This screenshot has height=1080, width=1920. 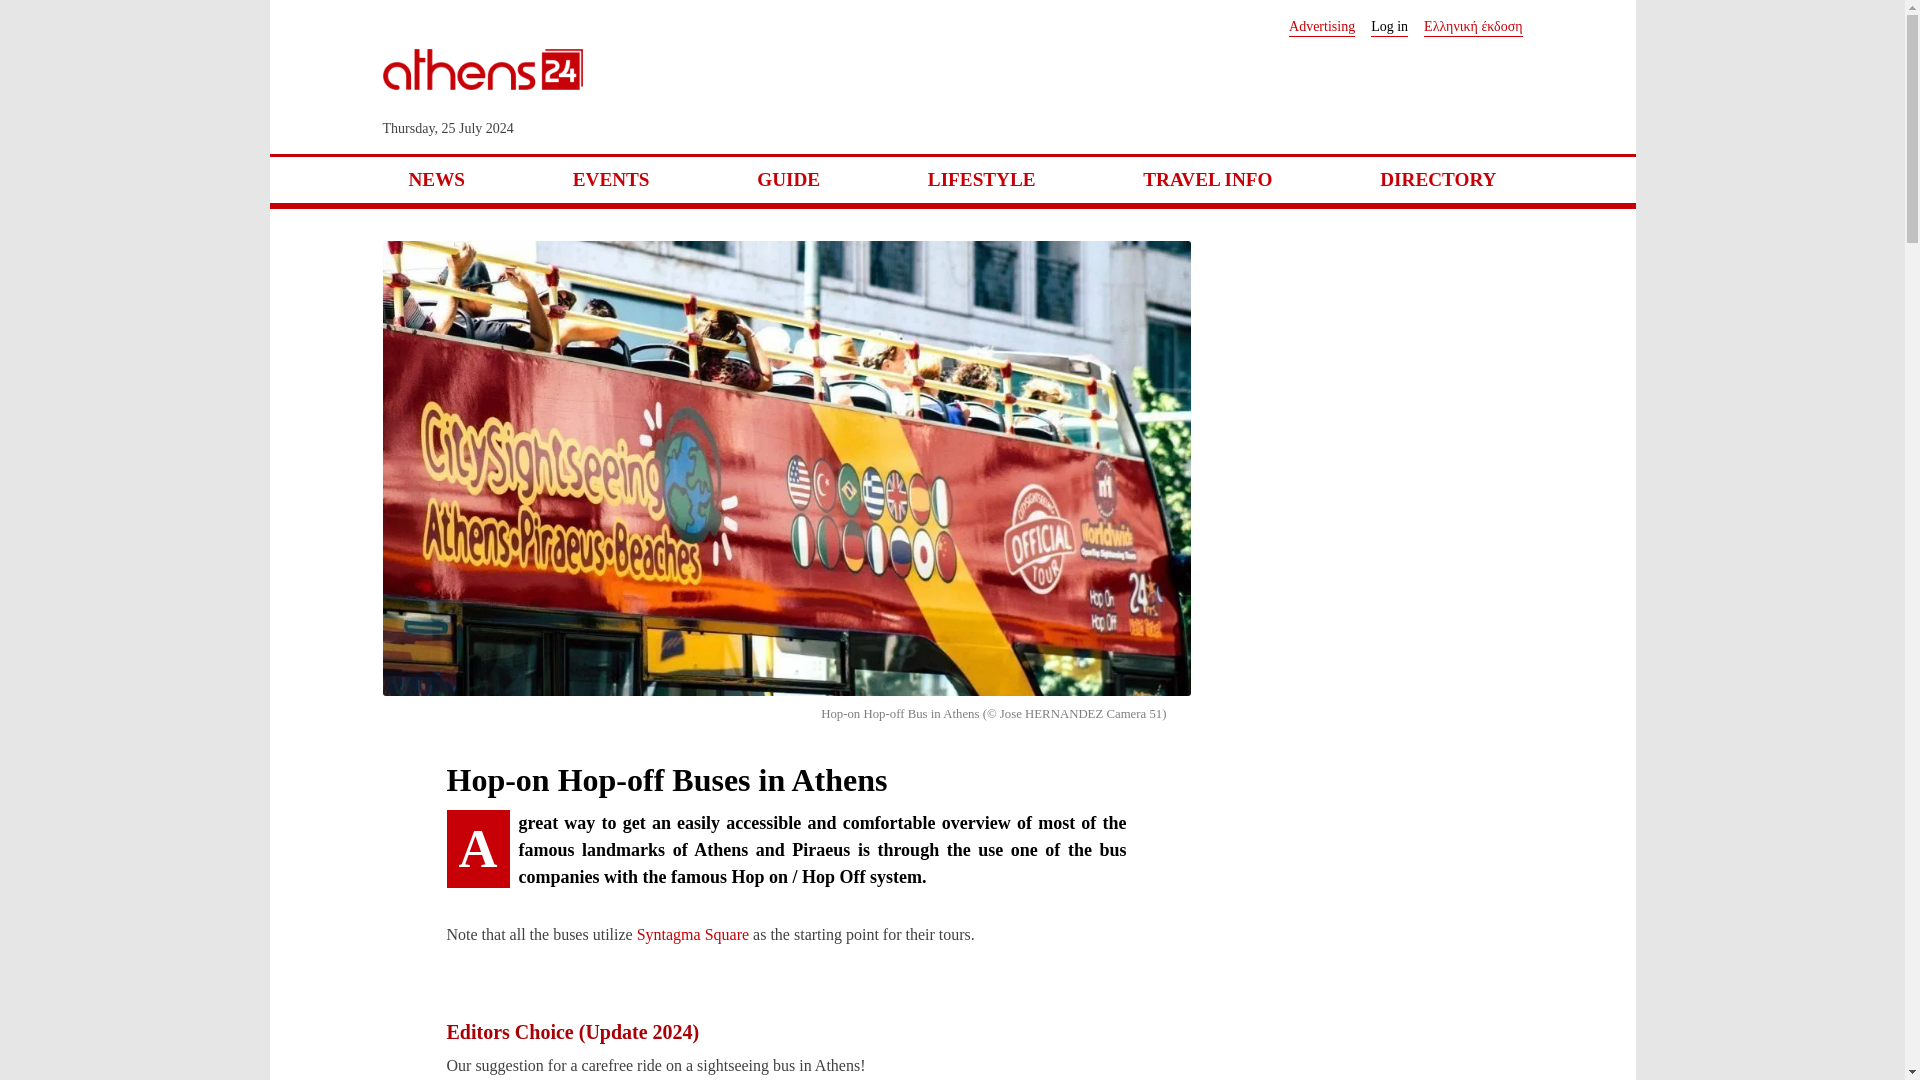 What do you see at coordinates (611, 179) in the screenshot?
I see `EVENTS` at bounding box center [611, 179].